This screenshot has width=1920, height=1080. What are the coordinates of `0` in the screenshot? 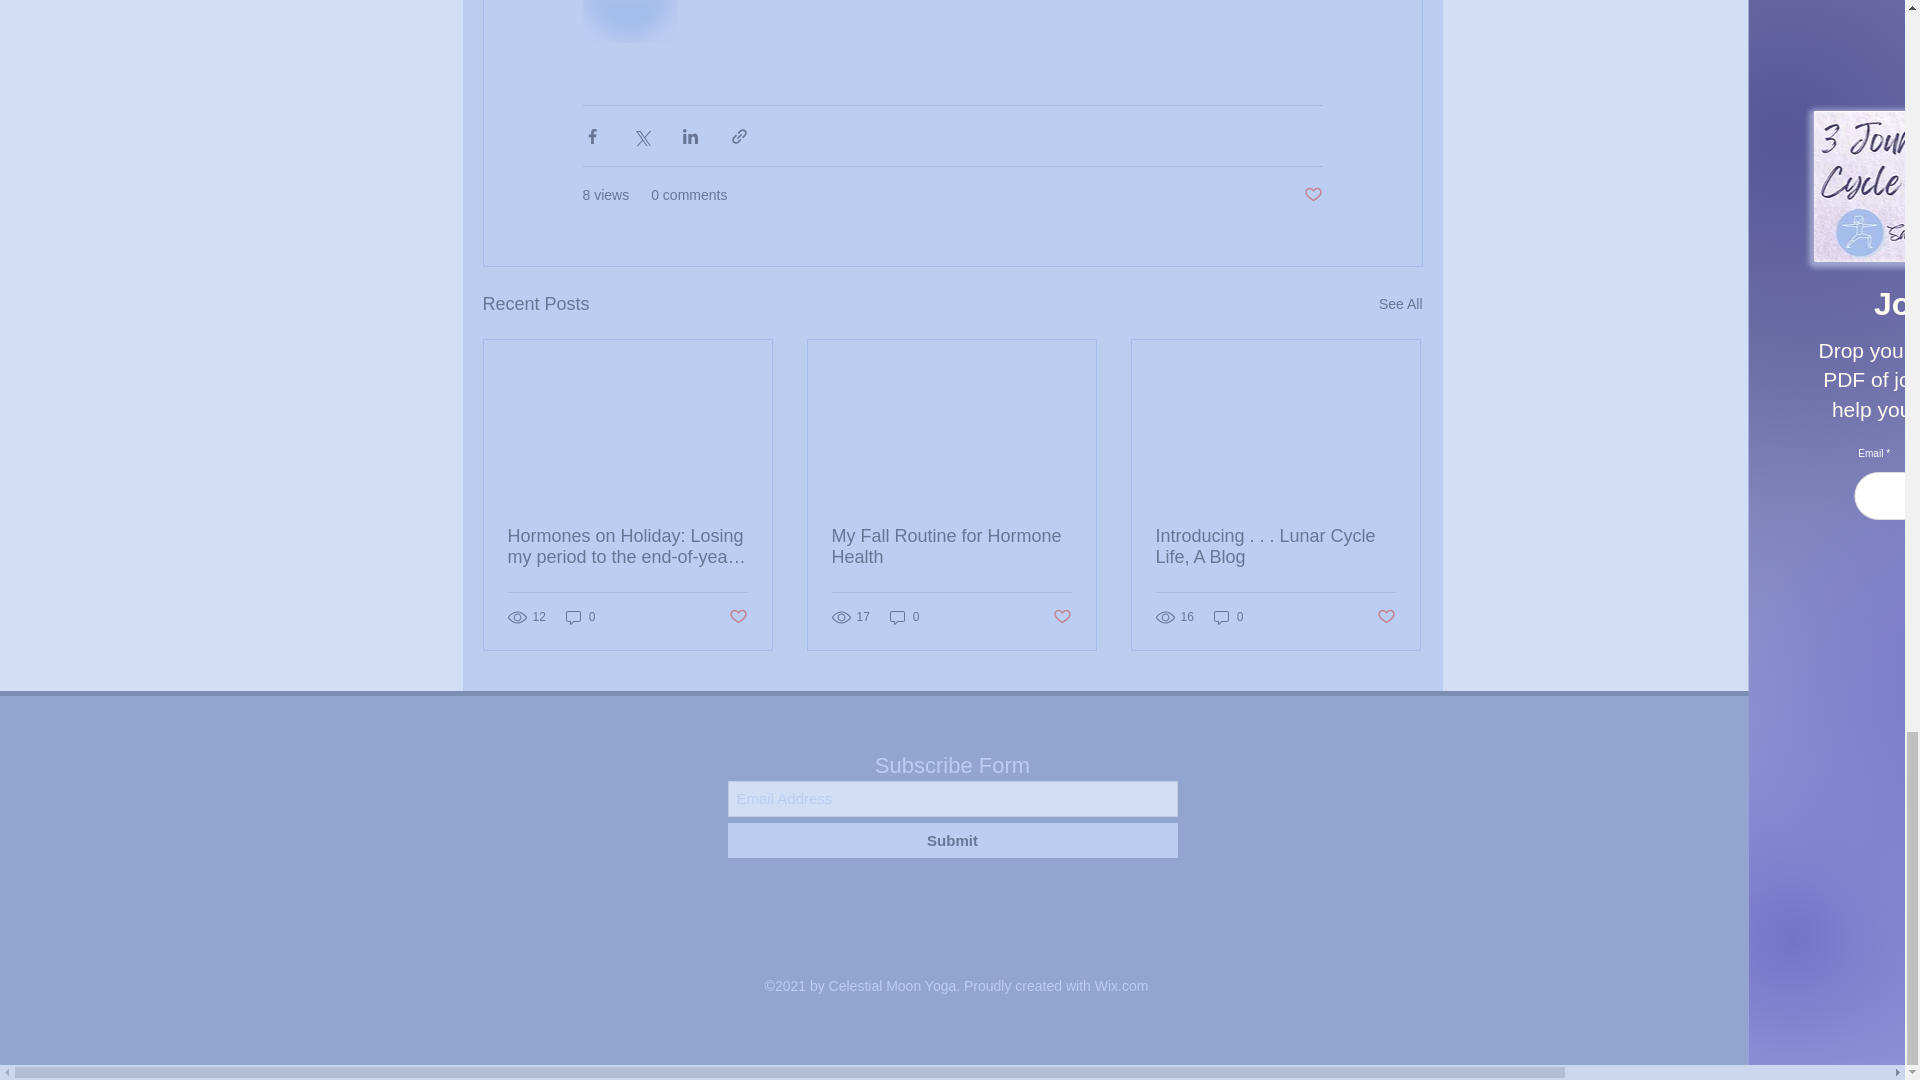 It's located at (580, 616).